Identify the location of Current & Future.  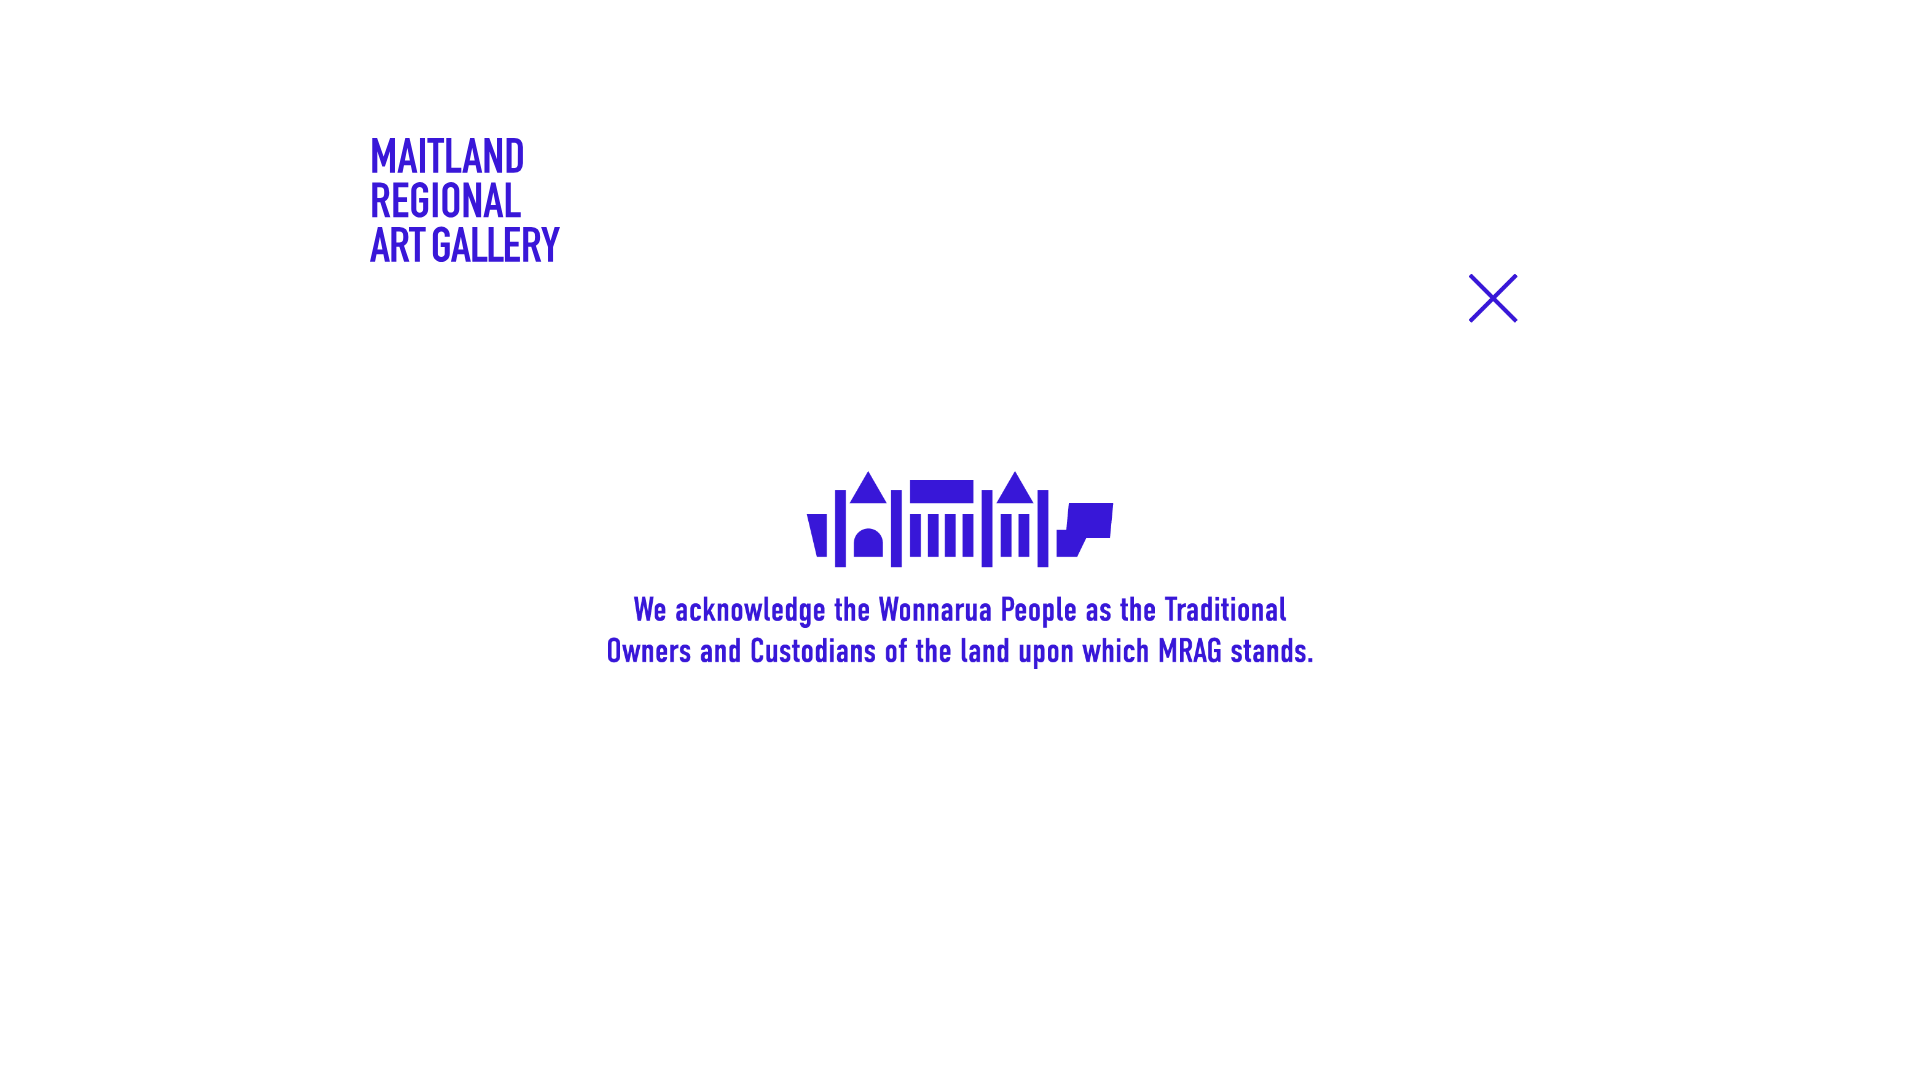
(454, 974).